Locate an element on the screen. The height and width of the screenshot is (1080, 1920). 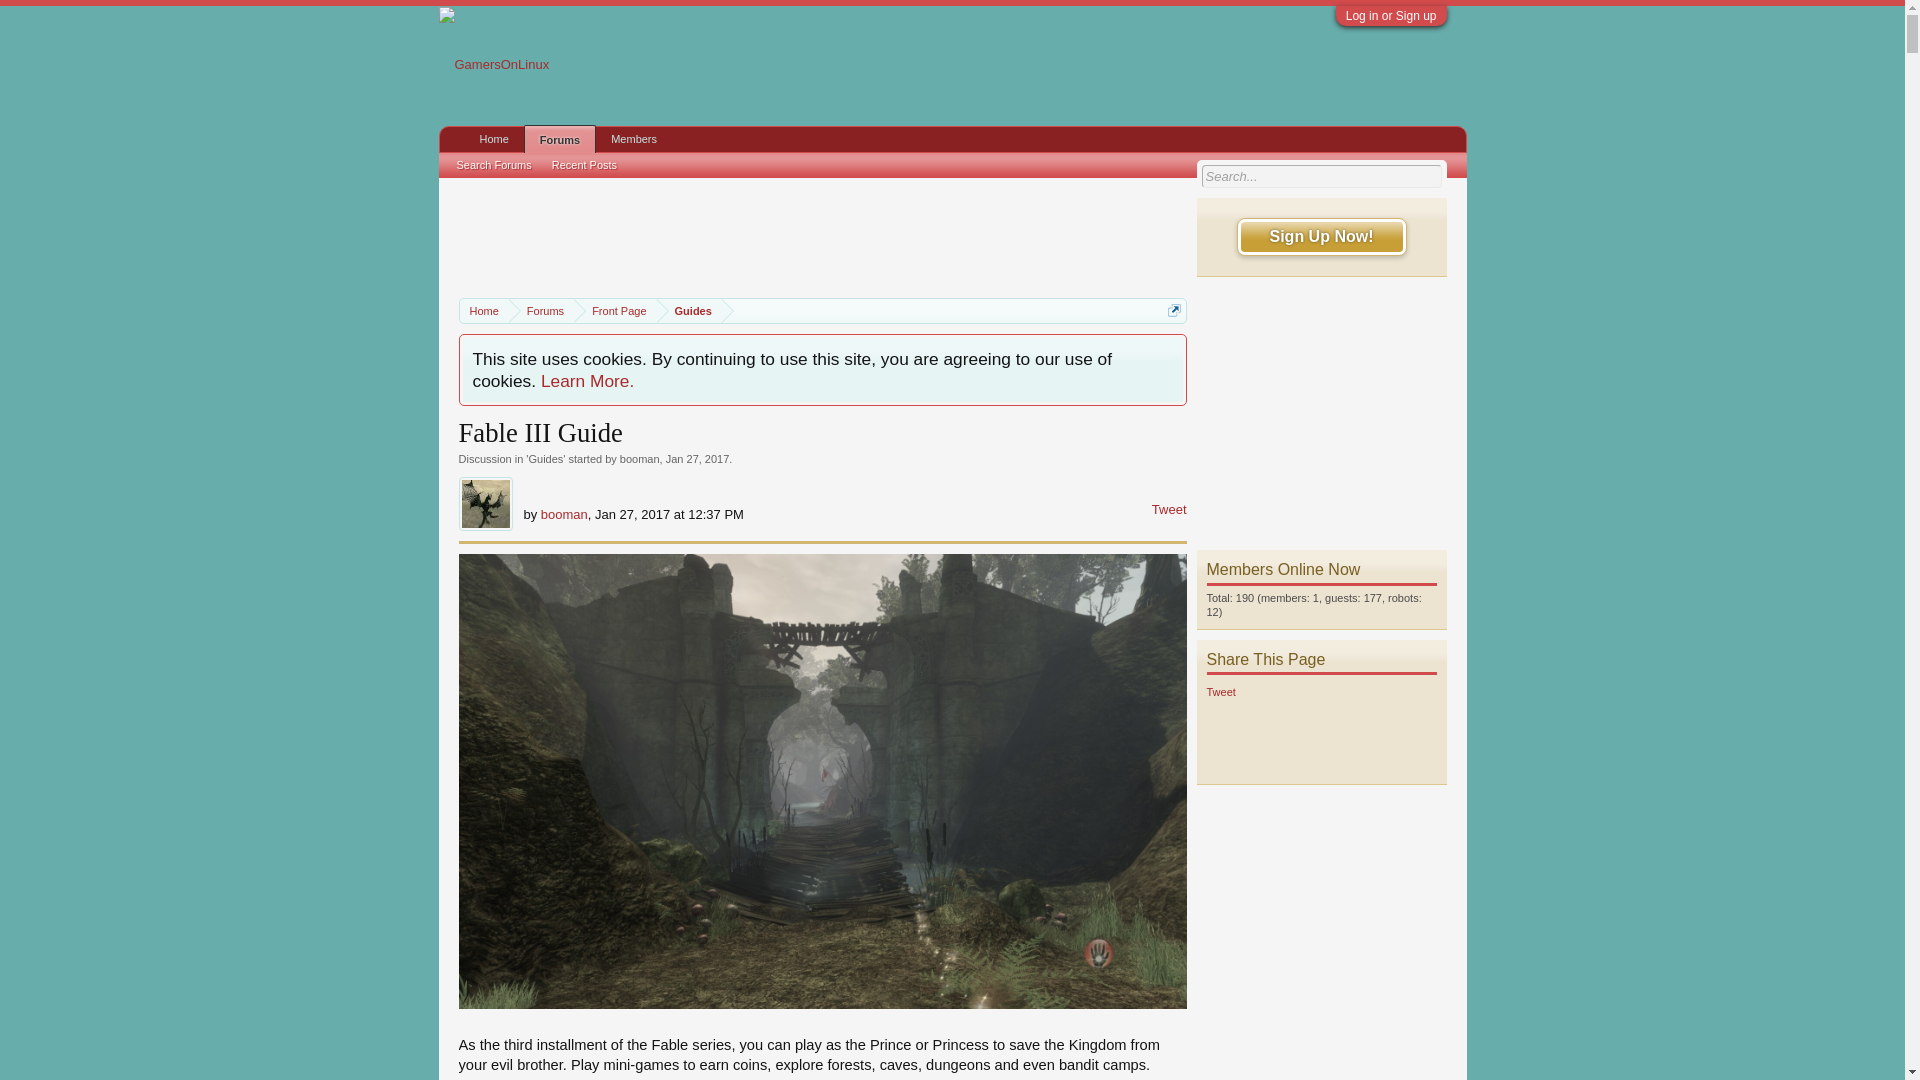
Guides is located at coordinates (545, 458).